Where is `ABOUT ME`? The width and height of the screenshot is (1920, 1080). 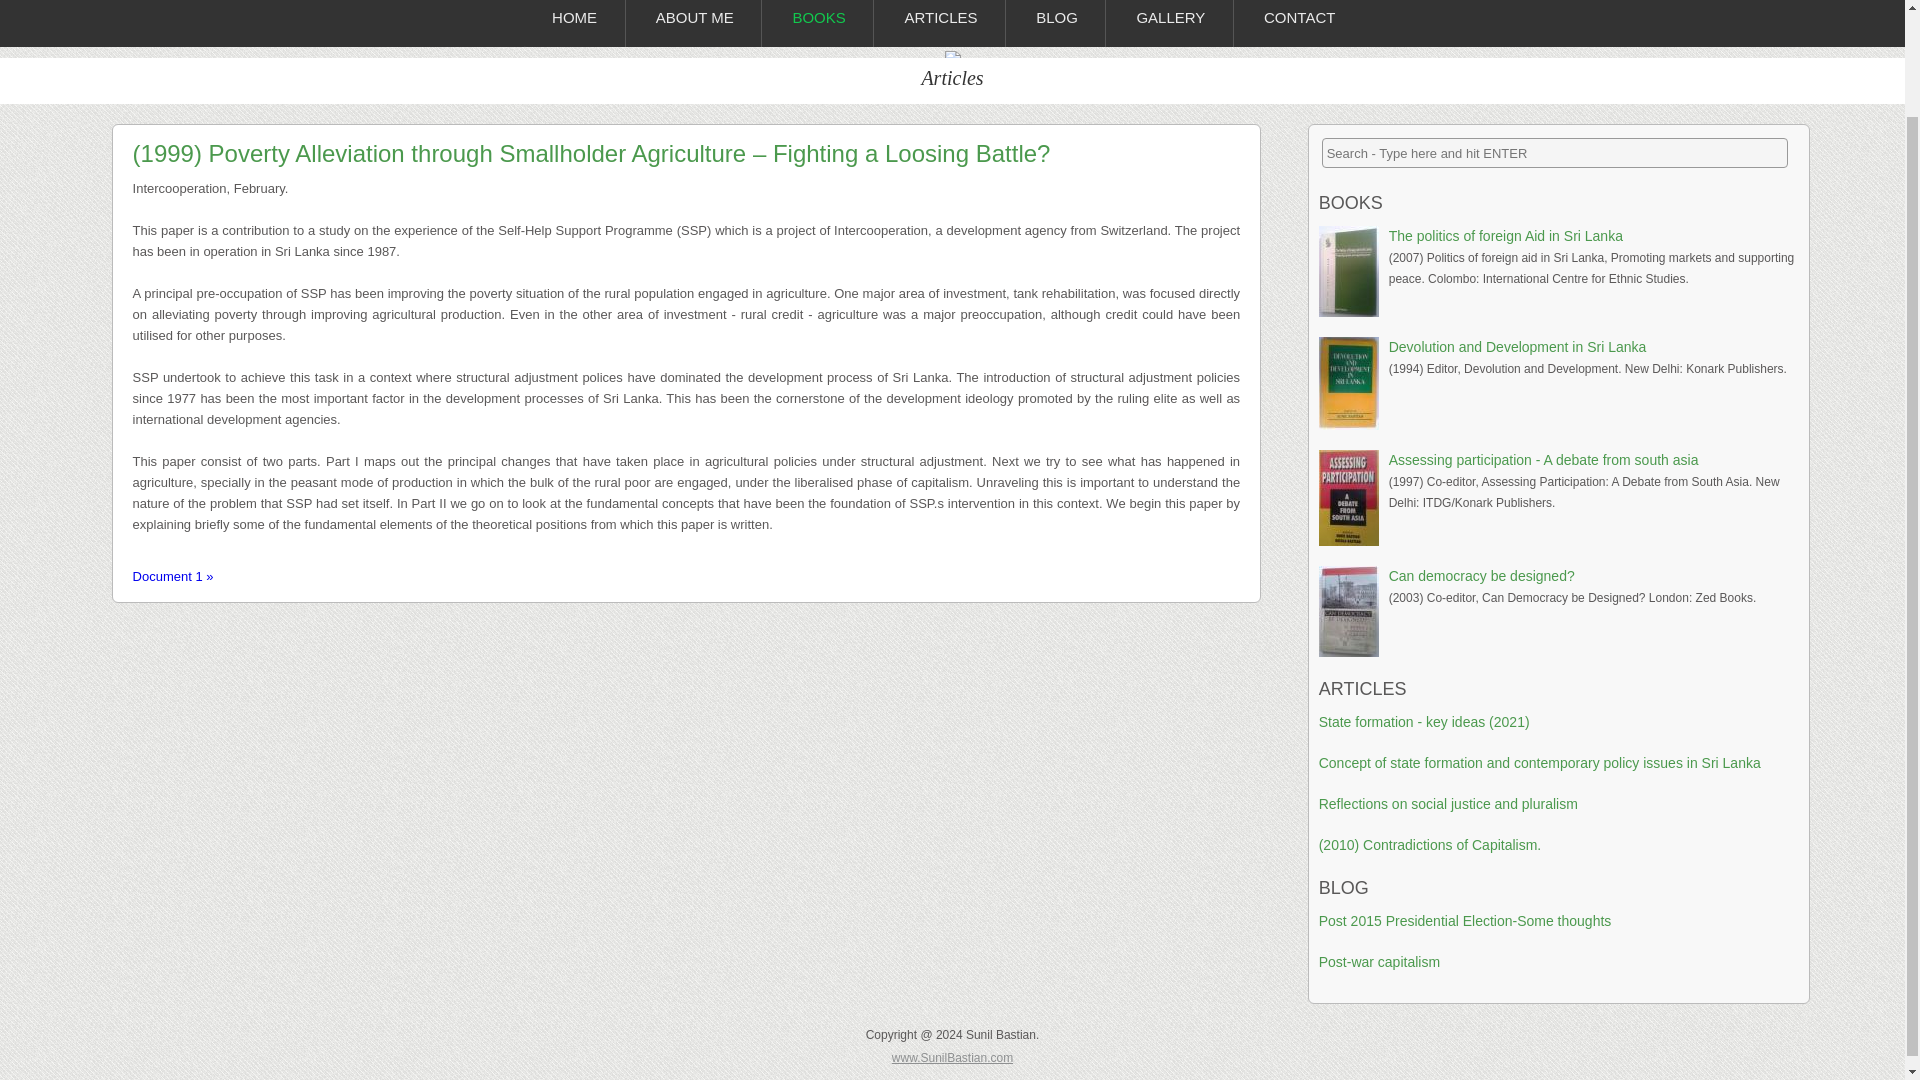
ABOUT ME is located at coordinates (694, 24).